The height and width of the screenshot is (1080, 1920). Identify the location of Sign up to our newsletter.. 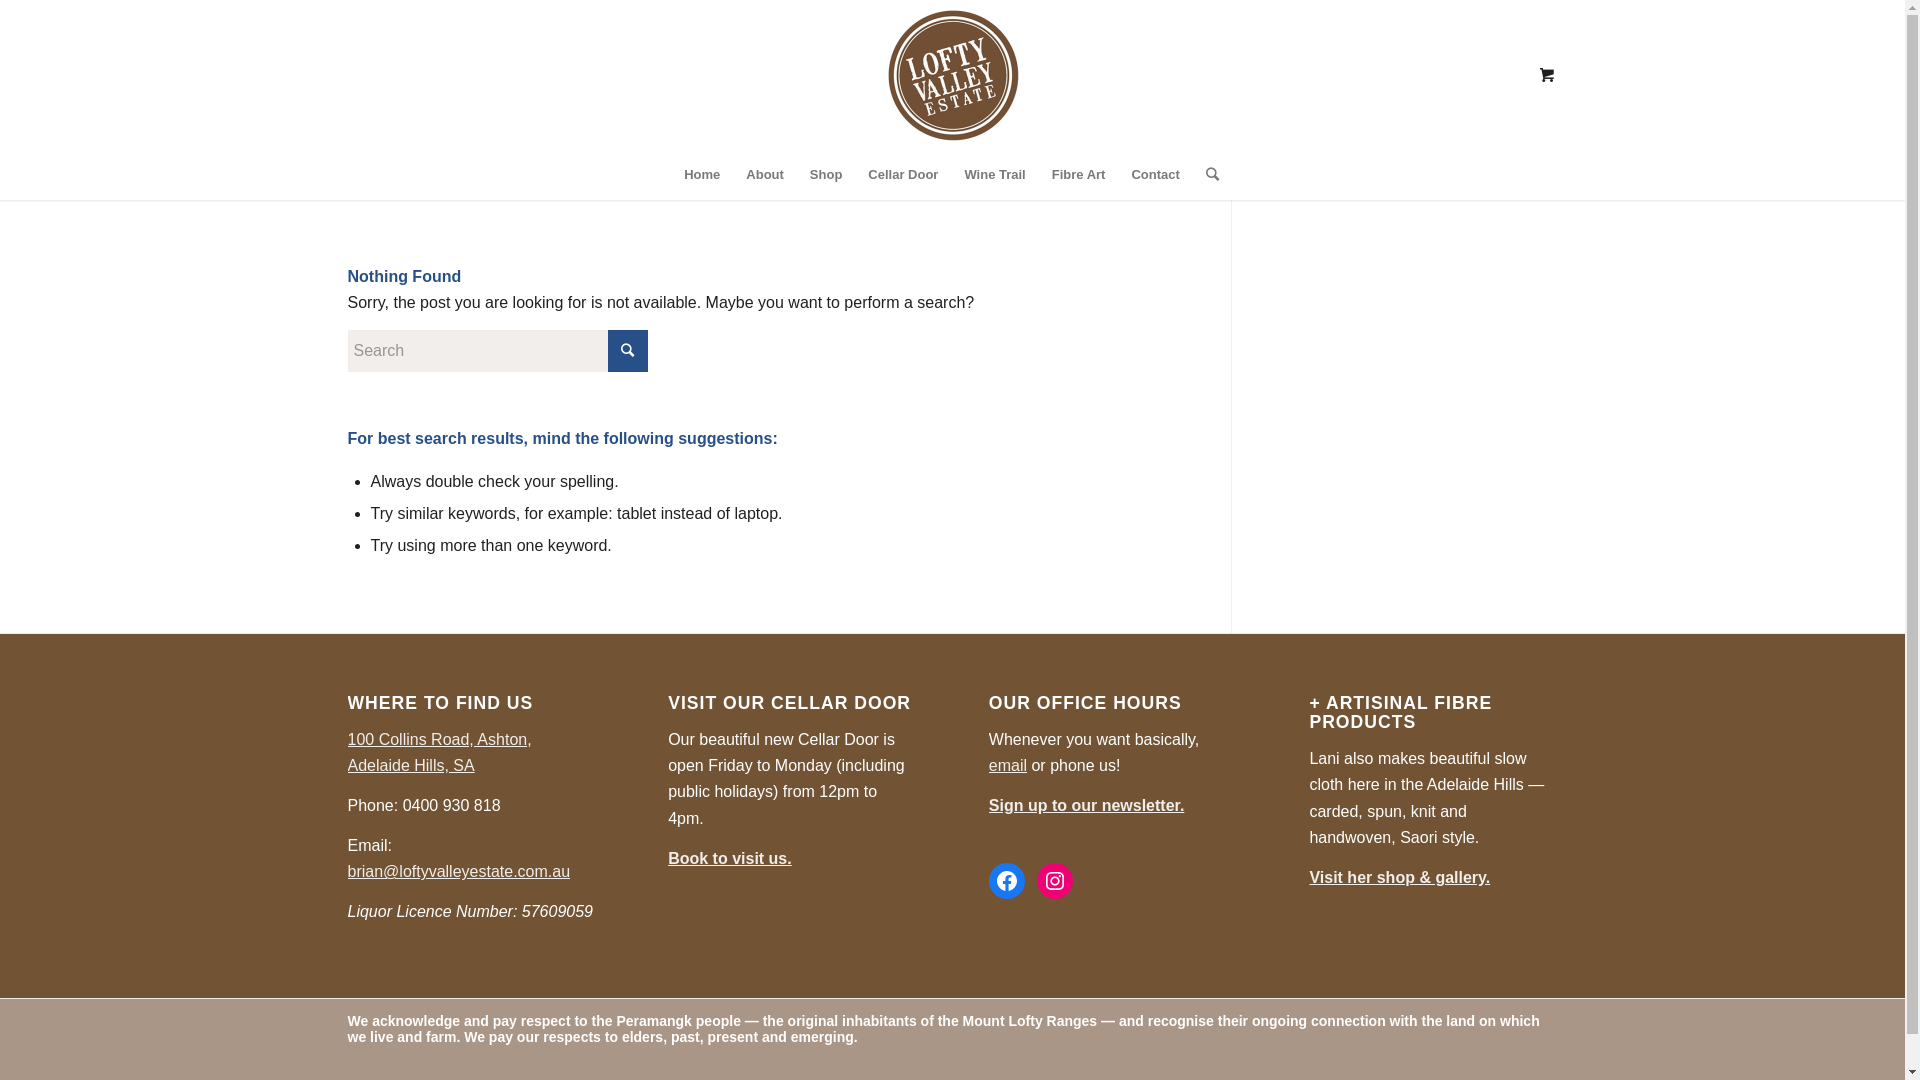
(1087, 806).